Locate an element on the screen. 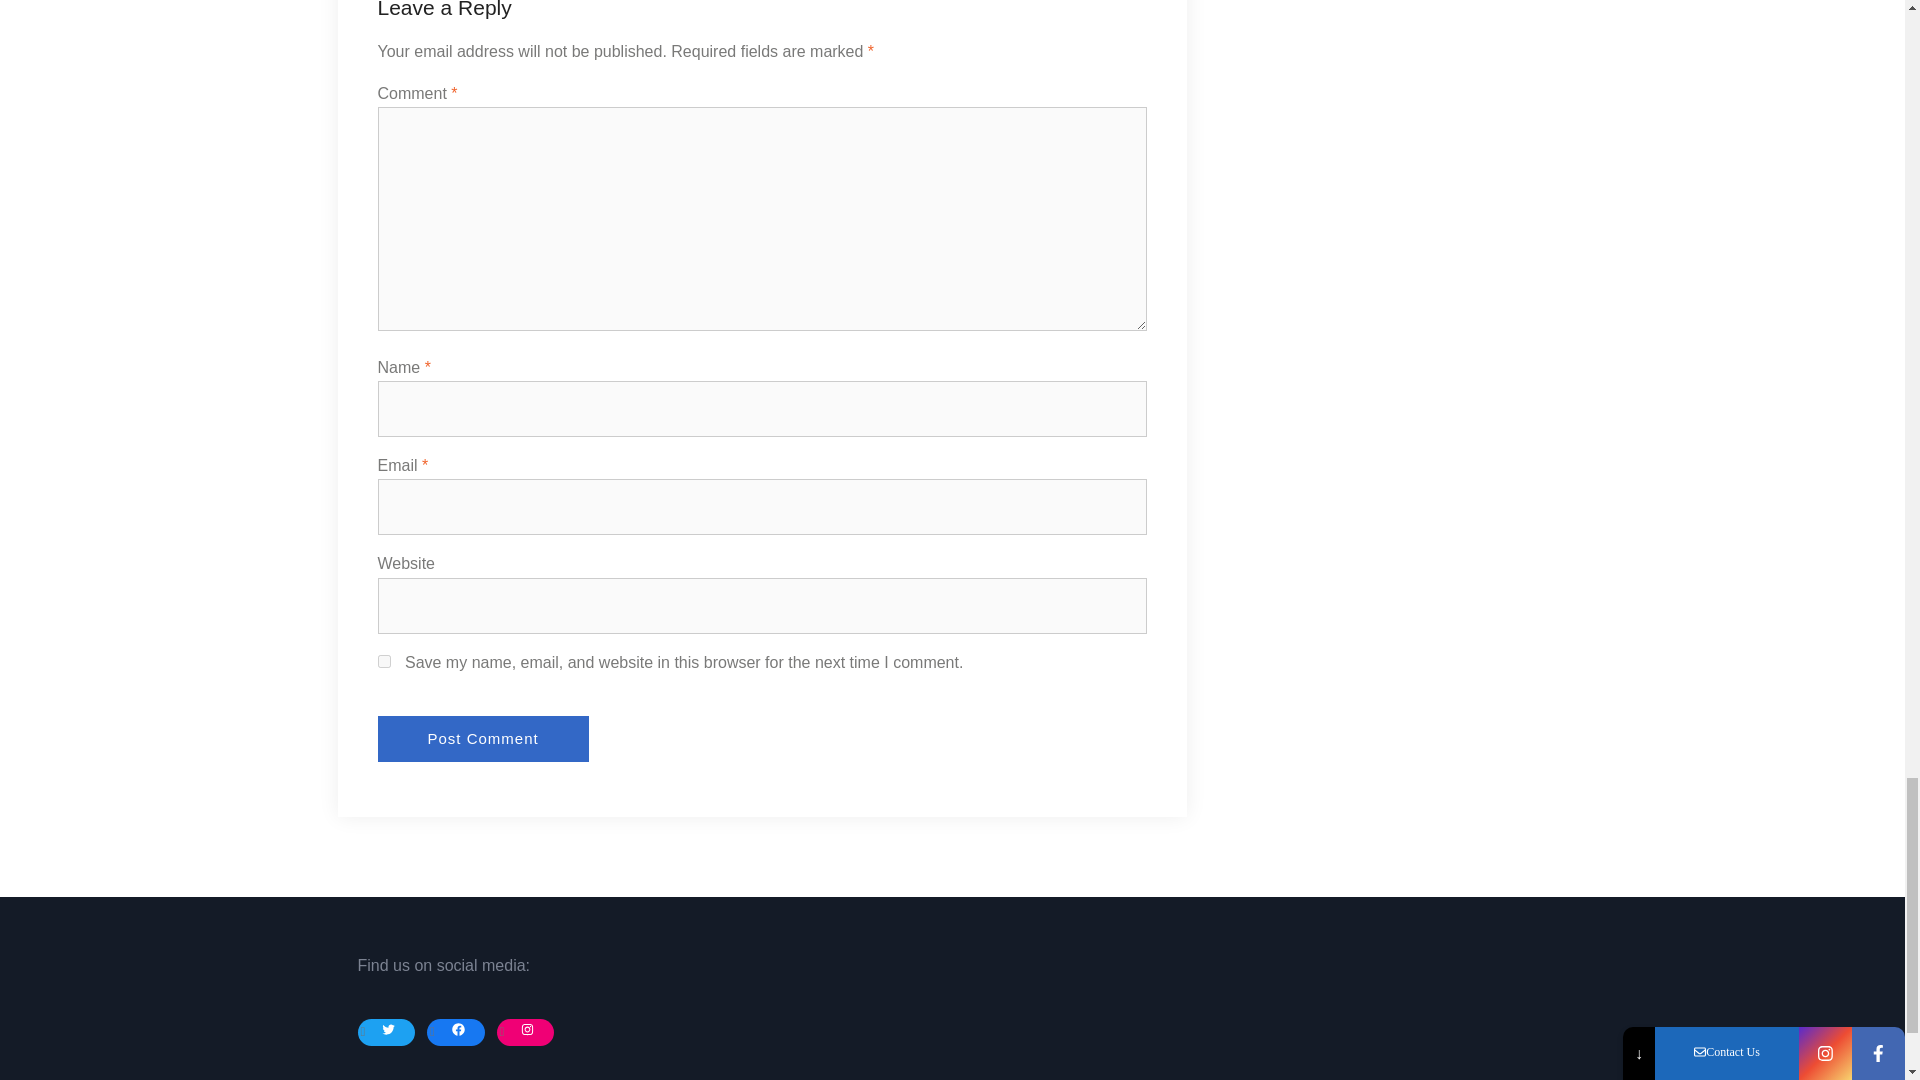  Instagram is located at coordinates (528, 1030).